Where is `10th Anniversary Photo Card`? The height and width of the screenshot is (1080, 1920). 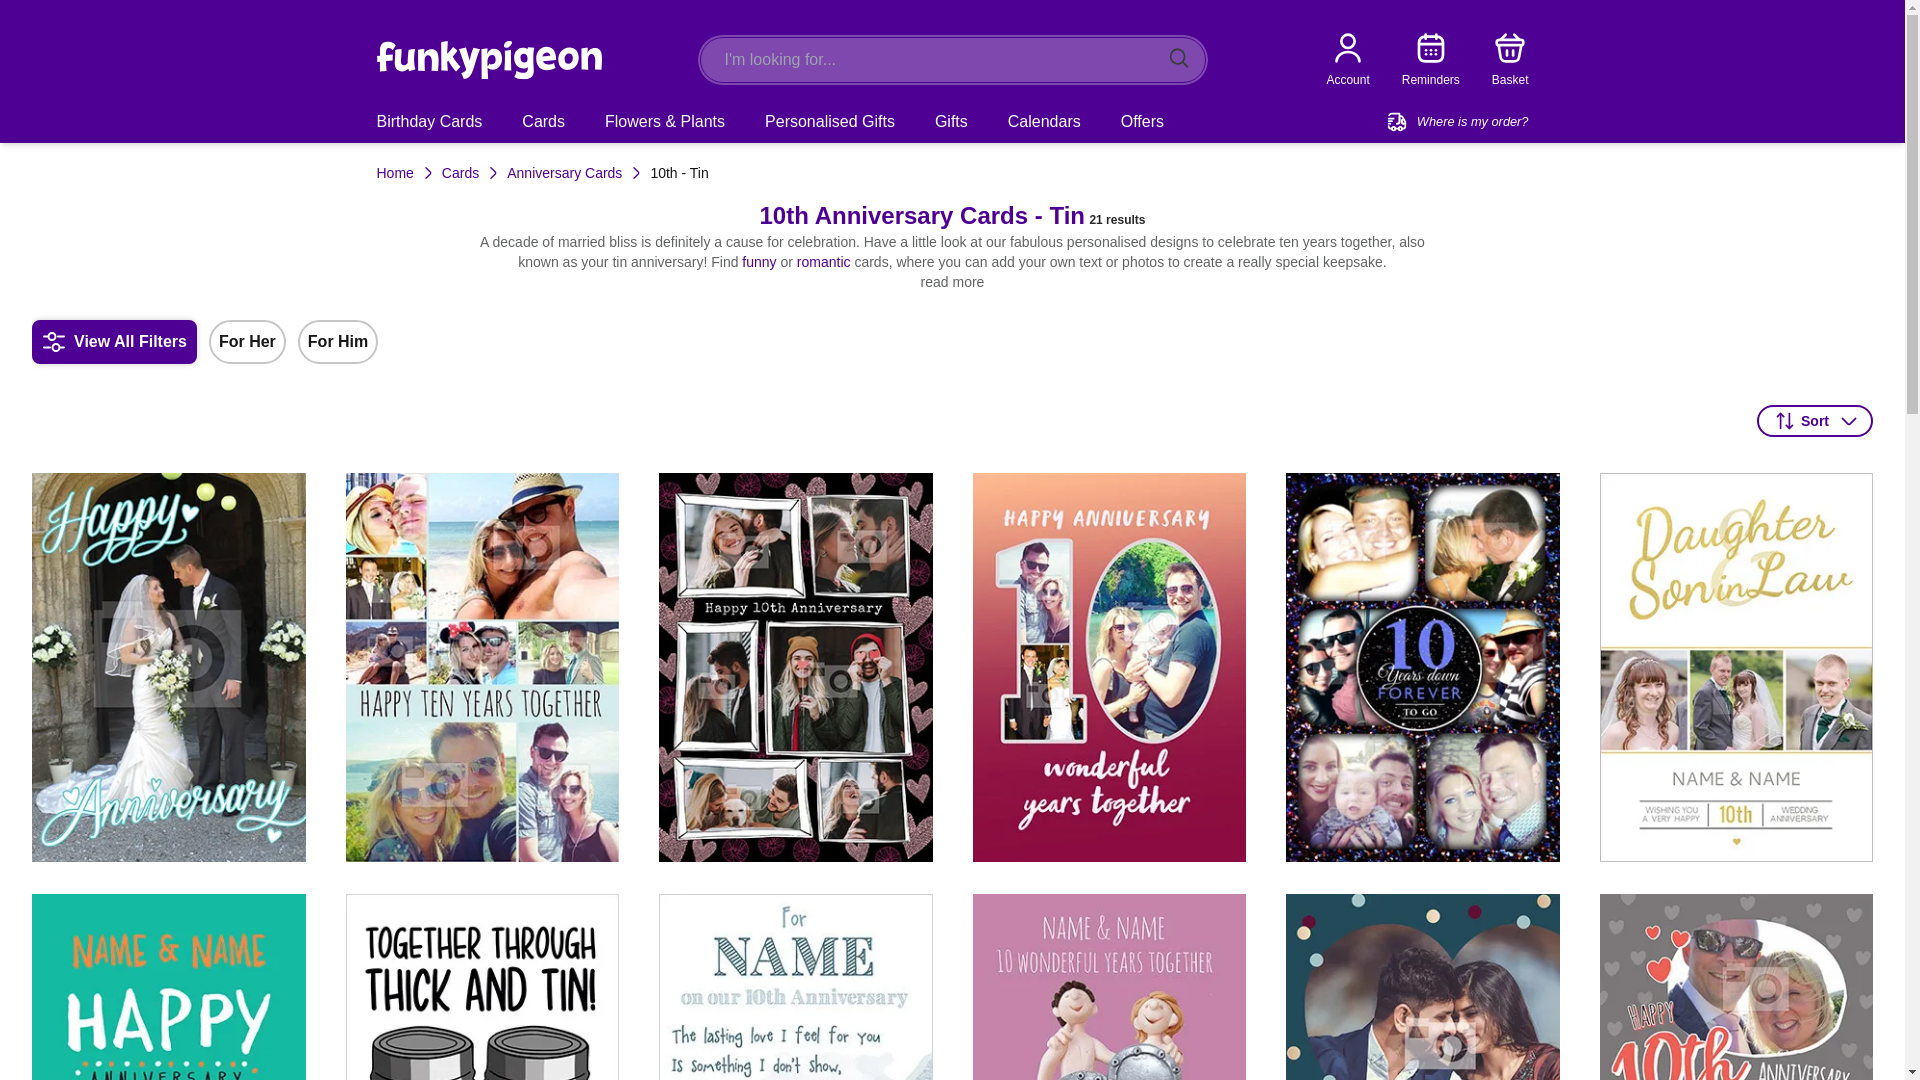 10th Anniversary Photo Card is located at coordinates (1736, 987).